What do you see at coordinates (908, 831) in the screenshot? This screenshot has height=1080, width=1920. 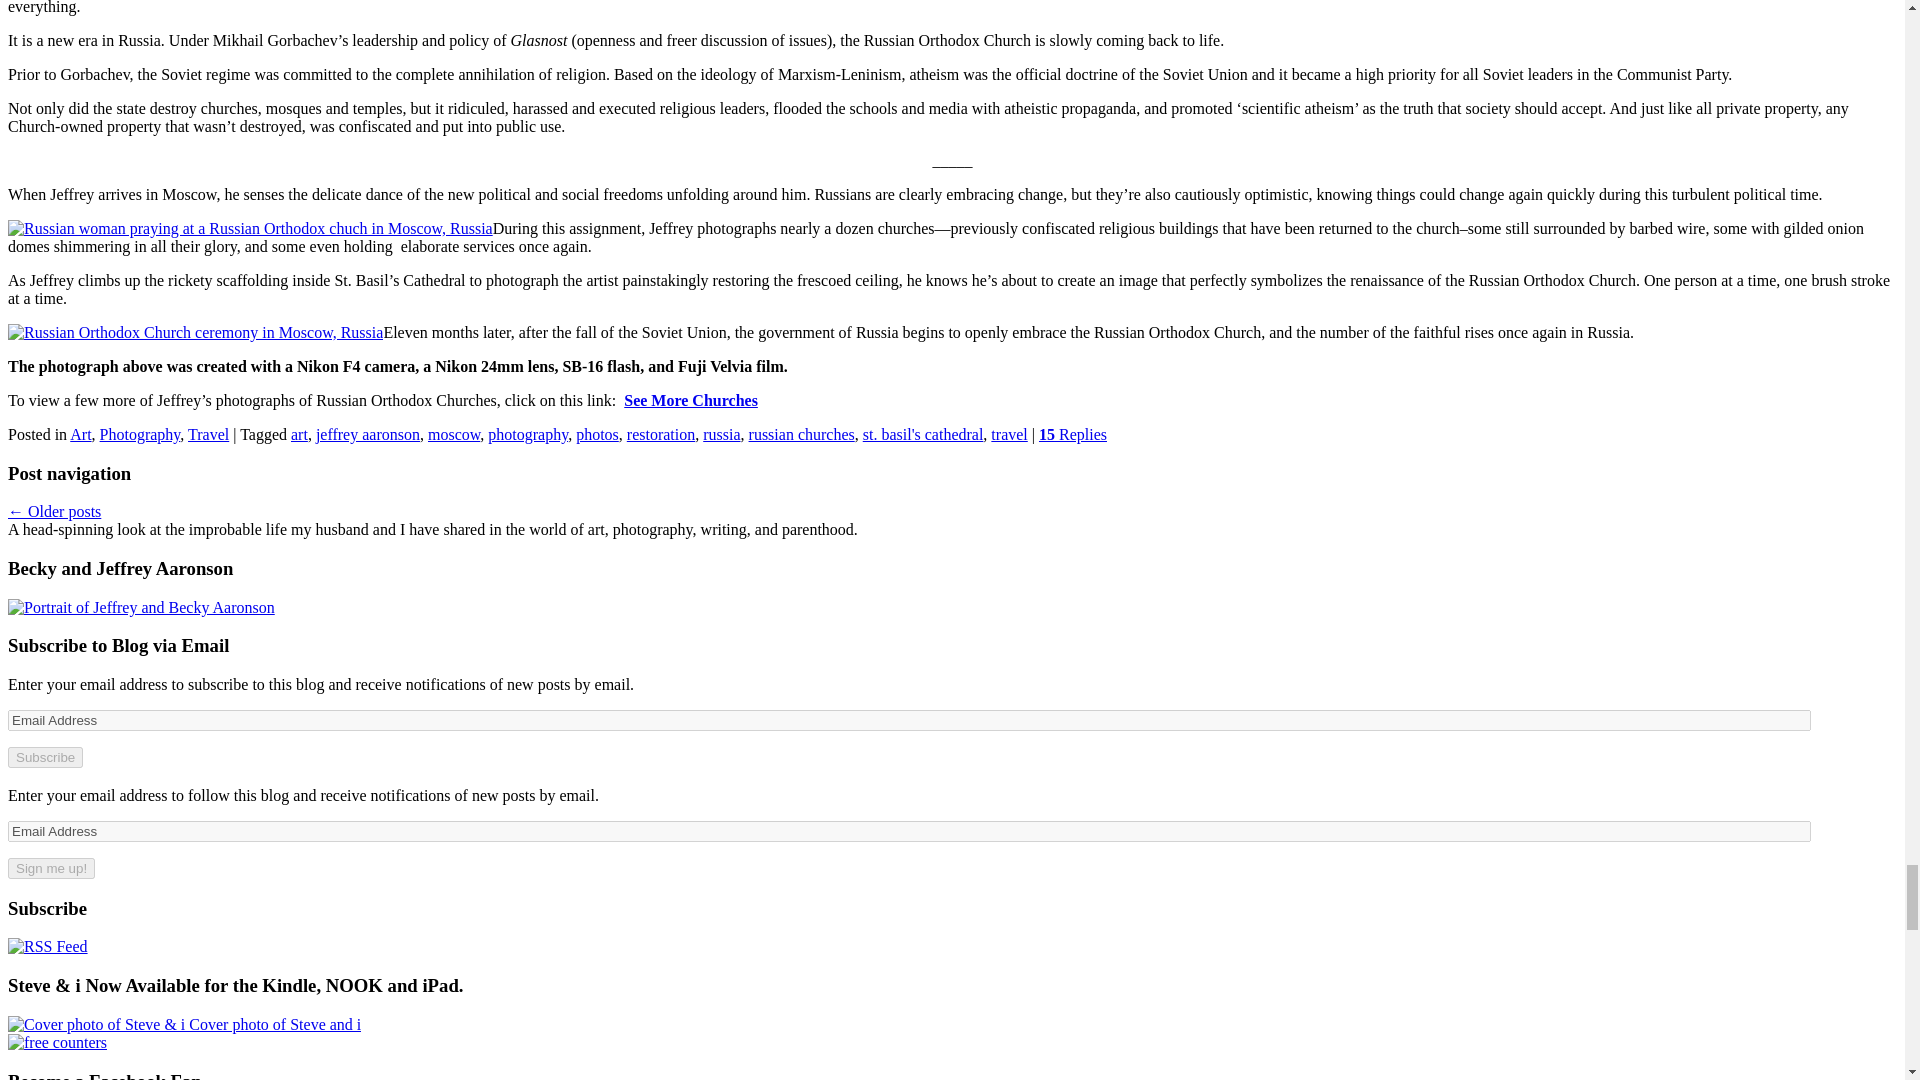 I see `Email Address` at bounding box center [908, 831].